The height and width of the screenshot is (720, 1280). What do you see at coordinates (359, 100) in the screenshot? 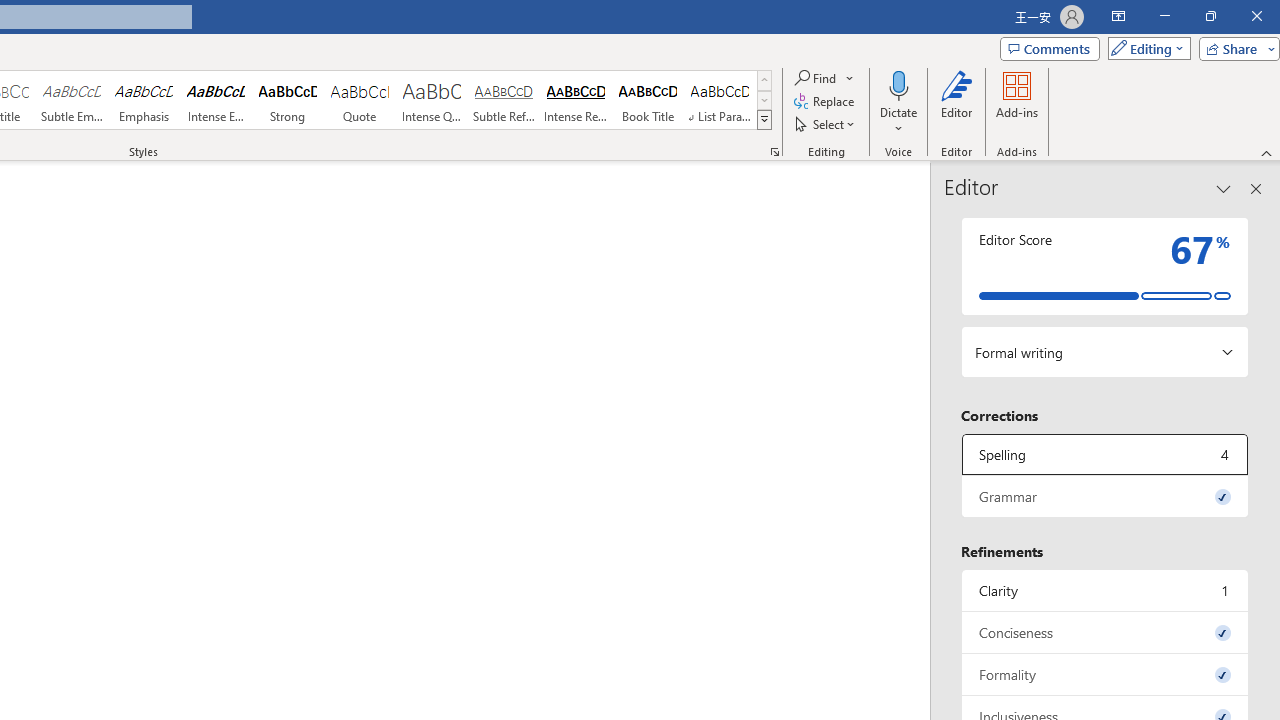
I see `Quote` at bounding box center [359, 100].